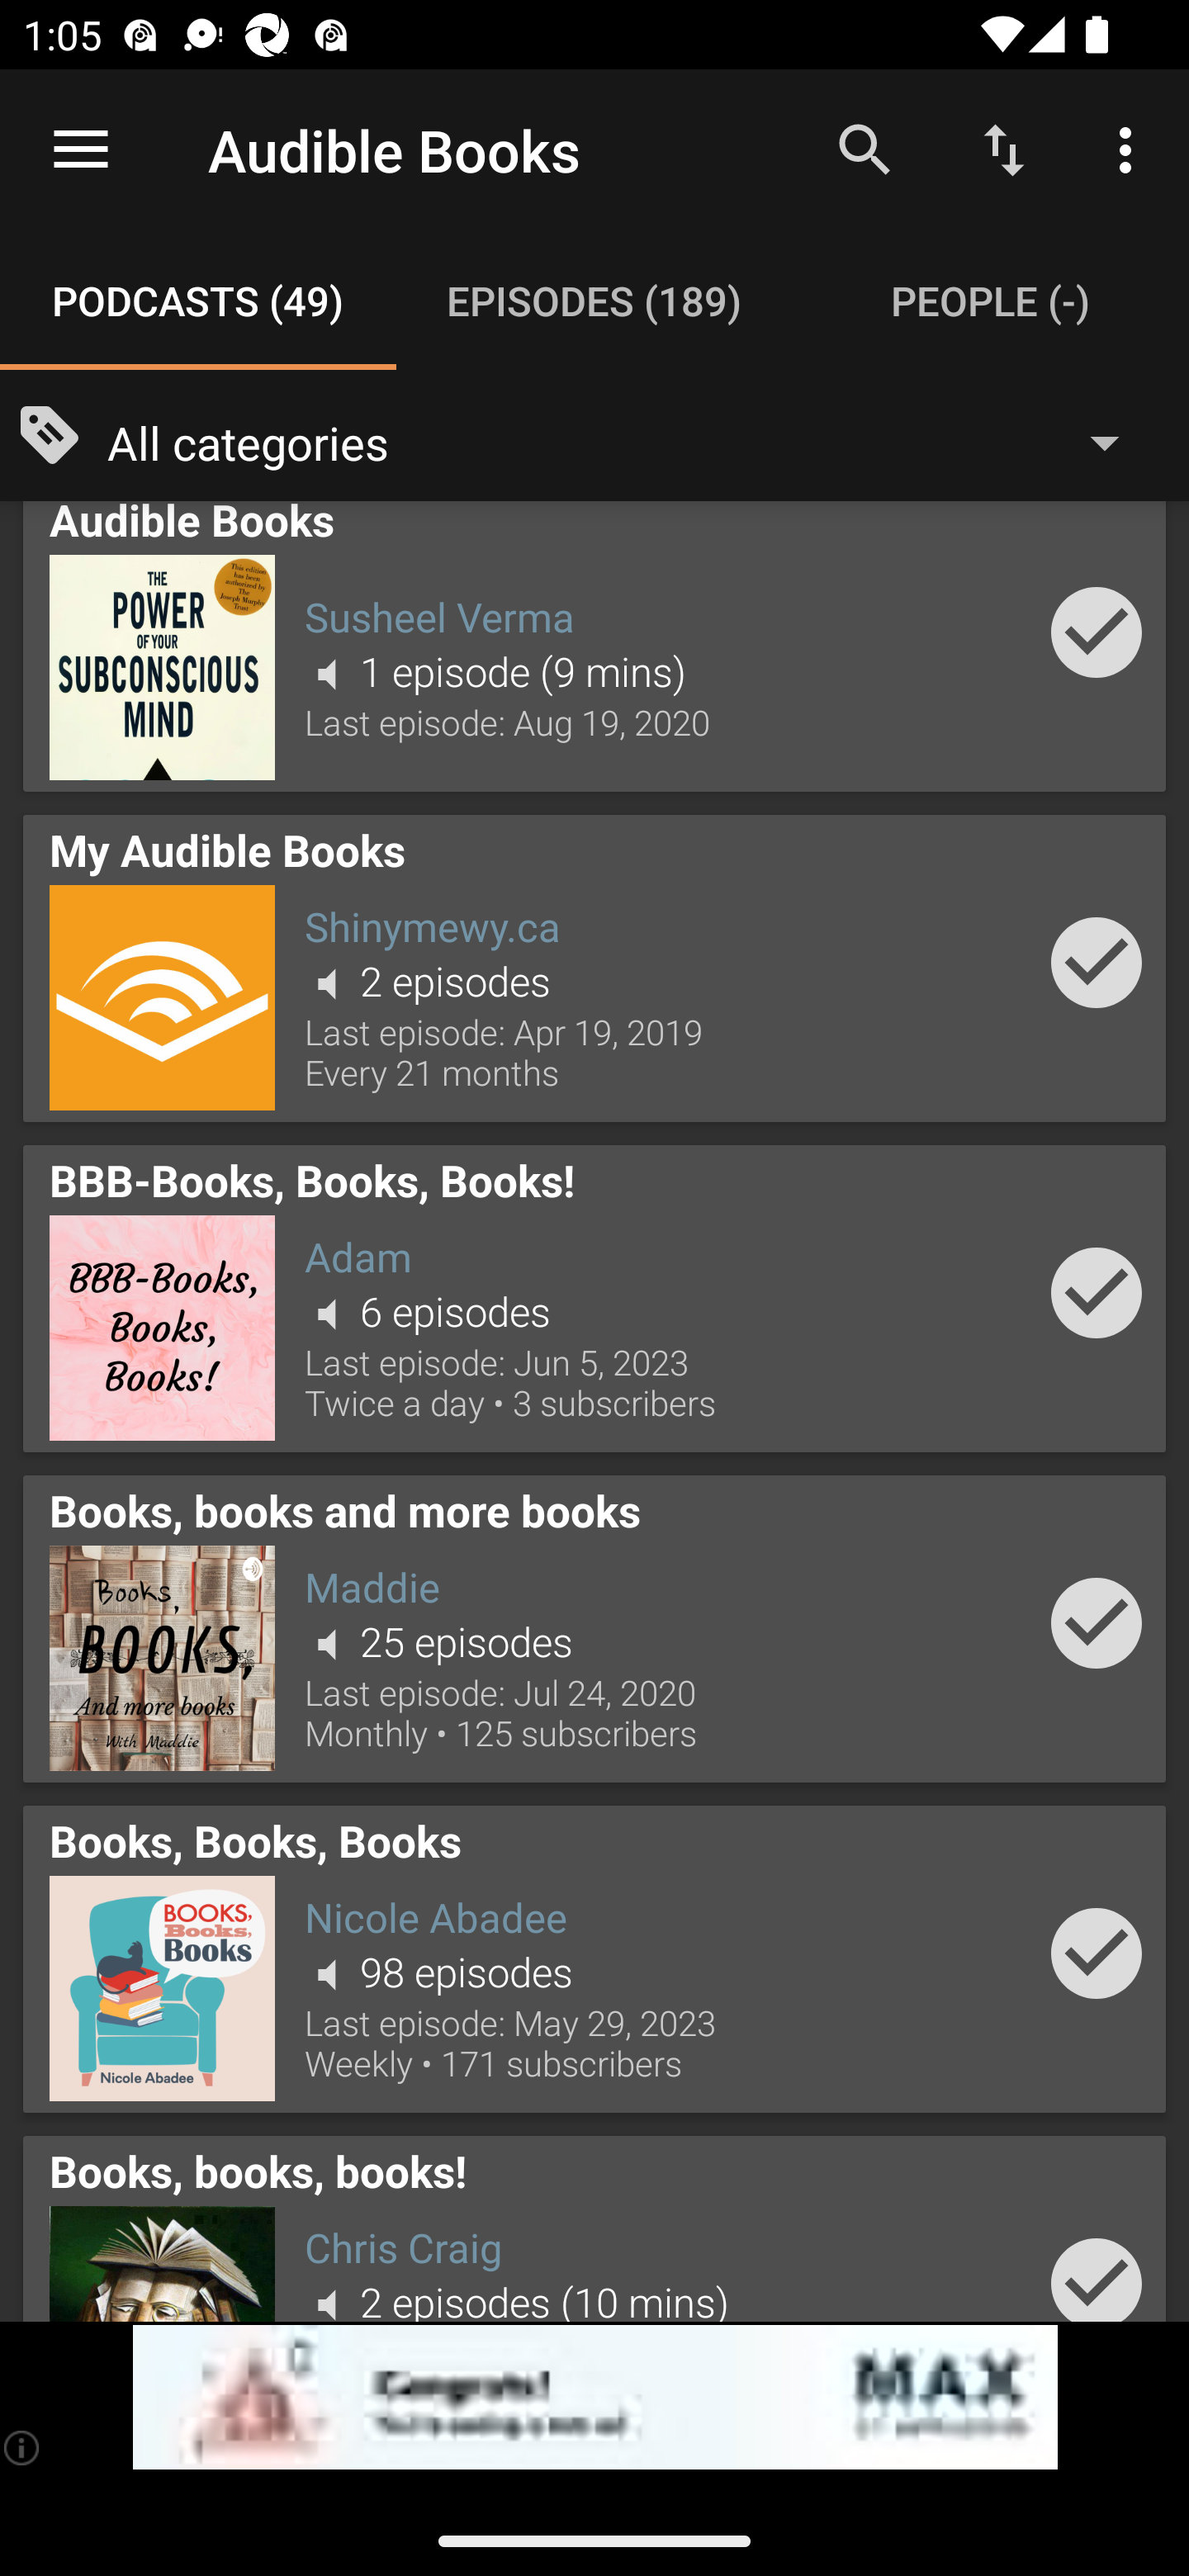  I want to click on Add, so click(1097, 2268).